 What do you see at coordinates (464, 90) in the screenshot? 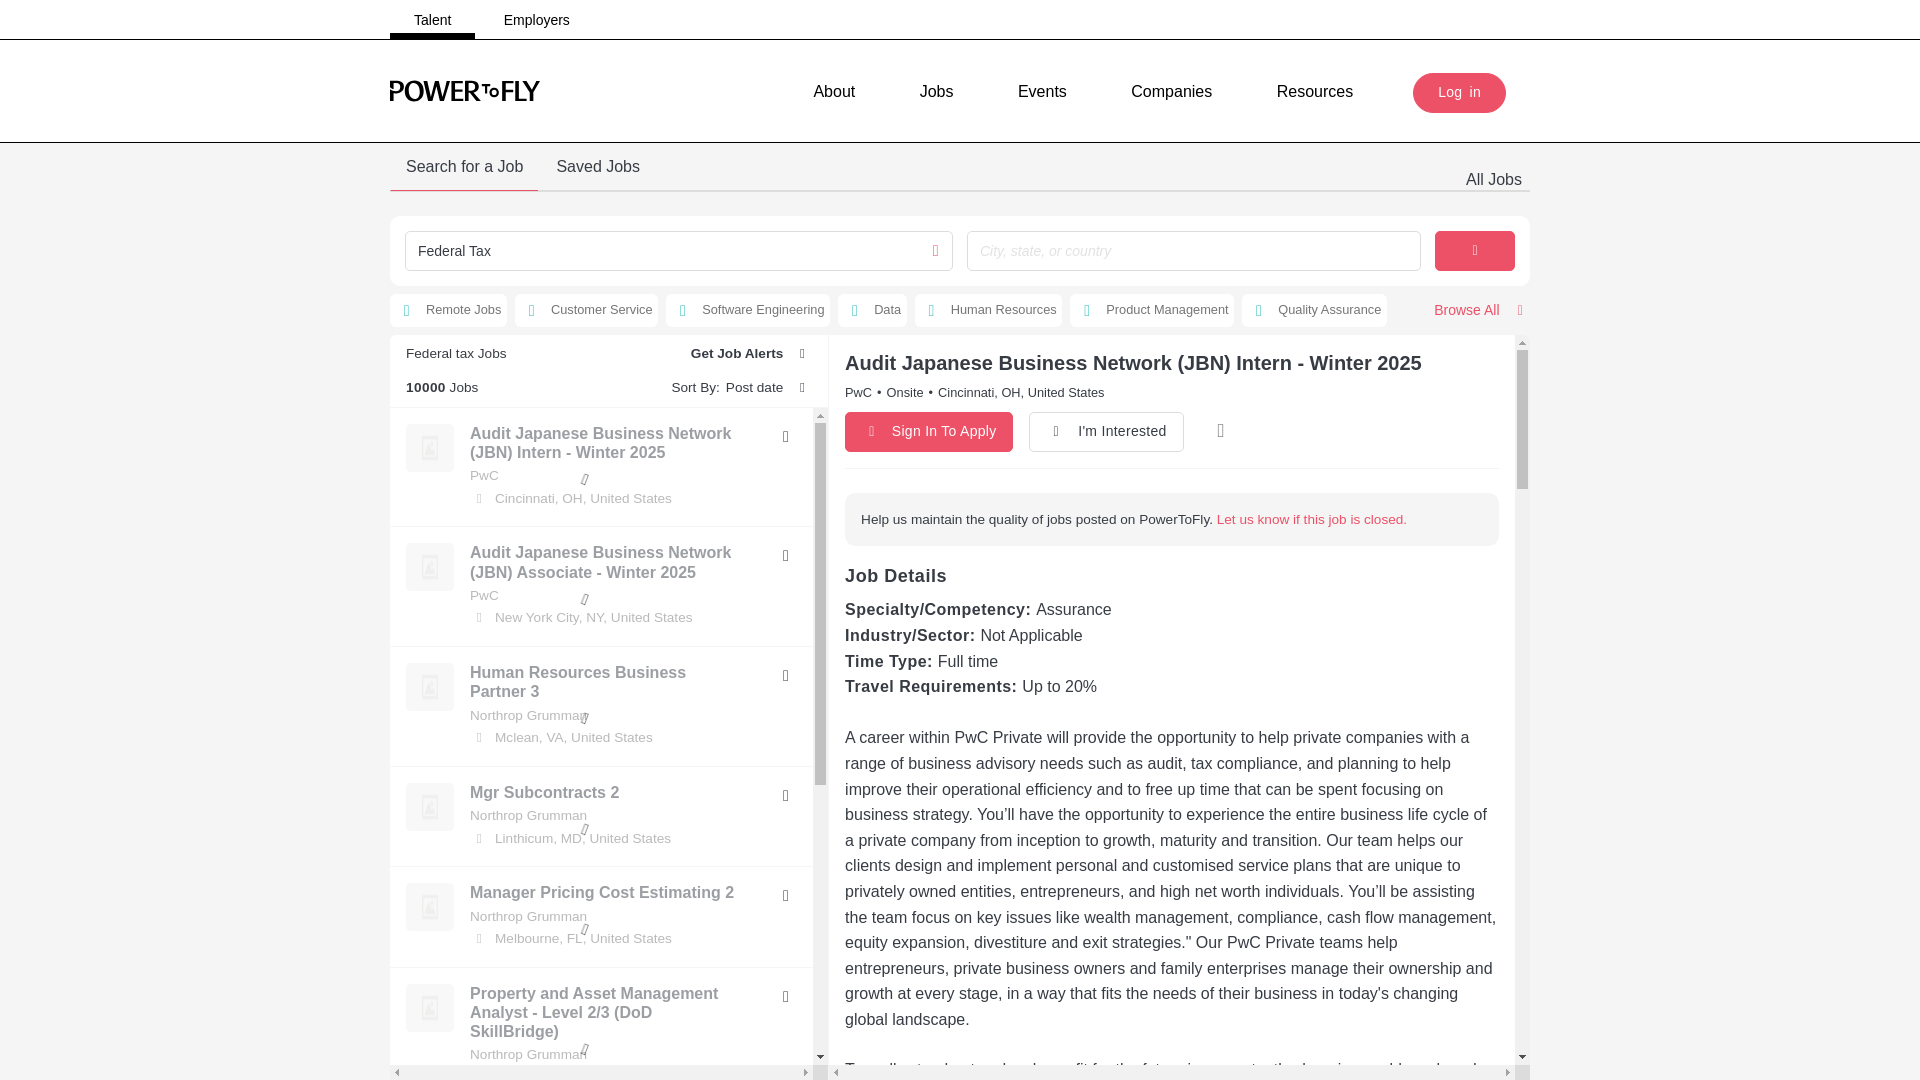
I see `PowerToFly` at bounding box center [464, 90].